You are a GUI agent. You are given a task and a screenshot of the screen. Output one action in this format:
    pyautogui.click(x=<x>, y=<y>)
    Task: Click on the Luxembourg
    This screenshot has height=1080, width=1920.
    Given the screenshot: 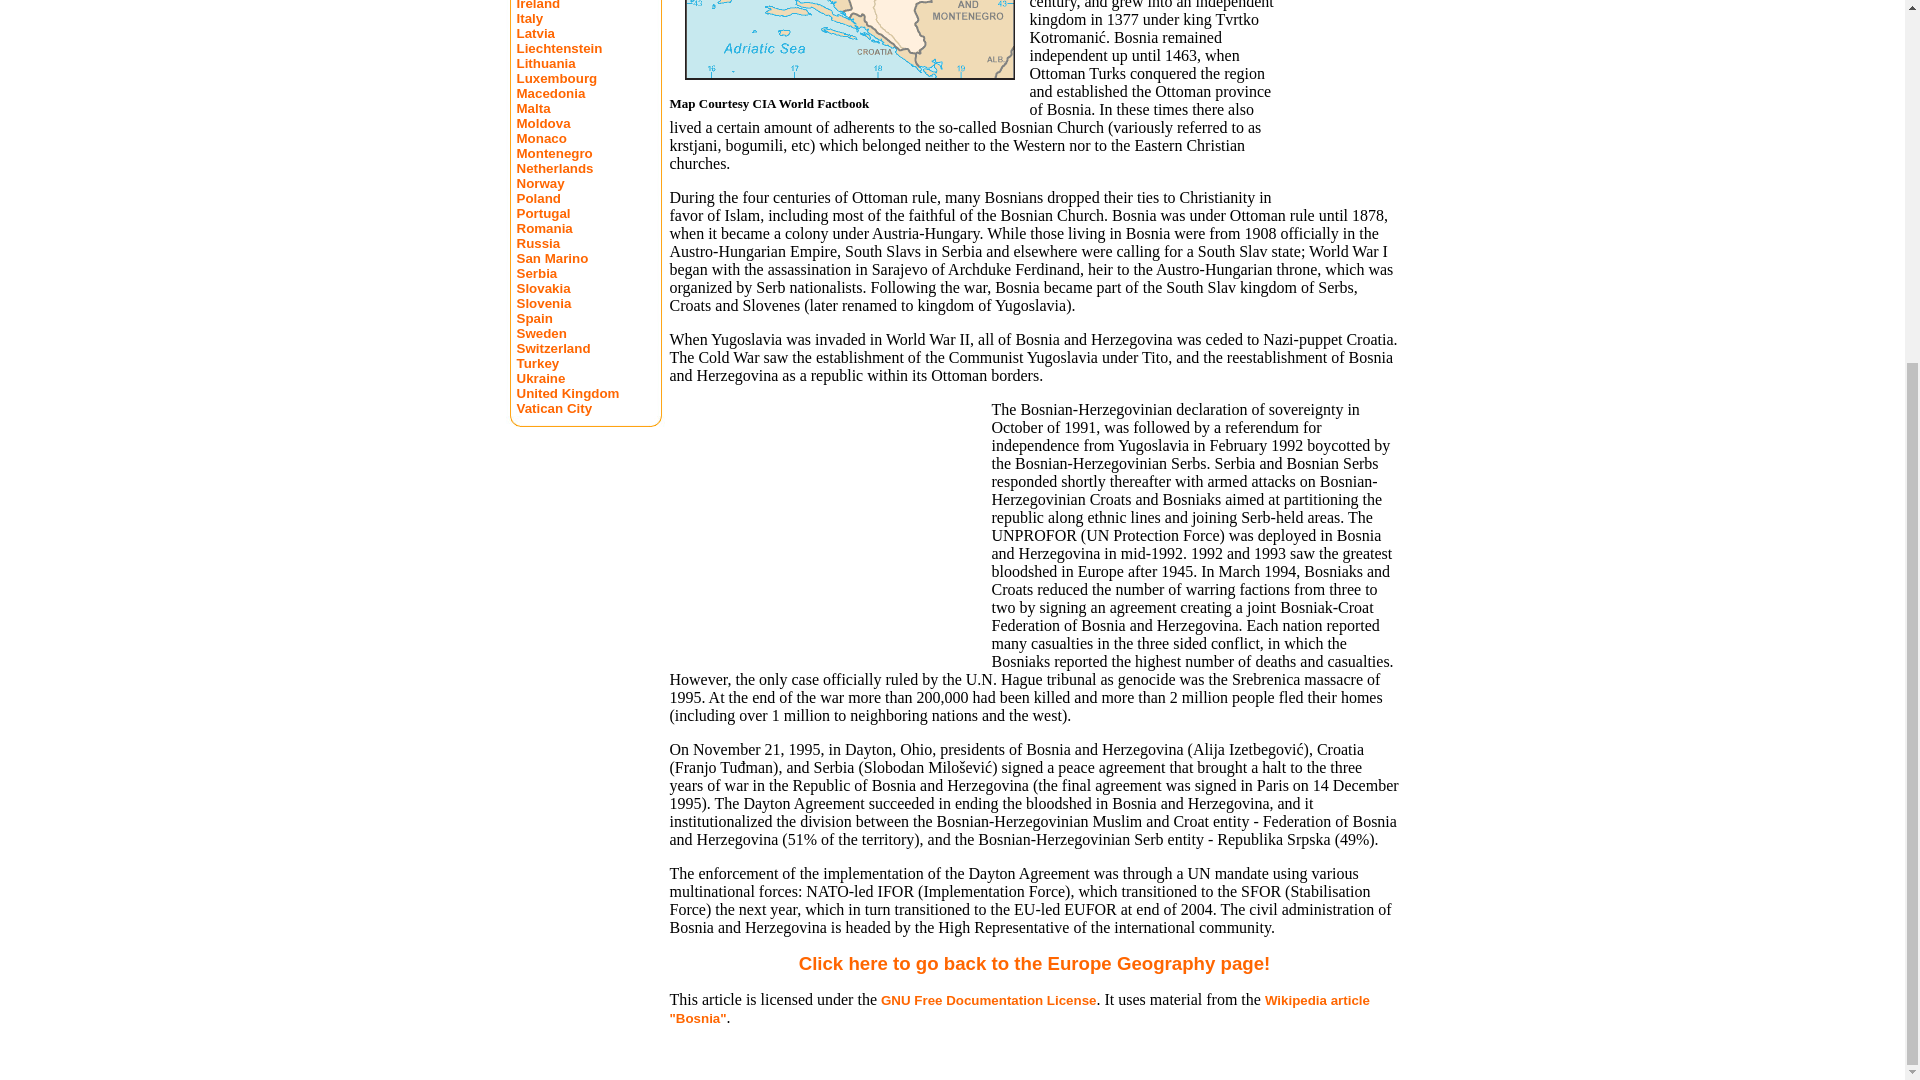 What is the action you would take?
    pyautogui.click(x=556, y=78)
    